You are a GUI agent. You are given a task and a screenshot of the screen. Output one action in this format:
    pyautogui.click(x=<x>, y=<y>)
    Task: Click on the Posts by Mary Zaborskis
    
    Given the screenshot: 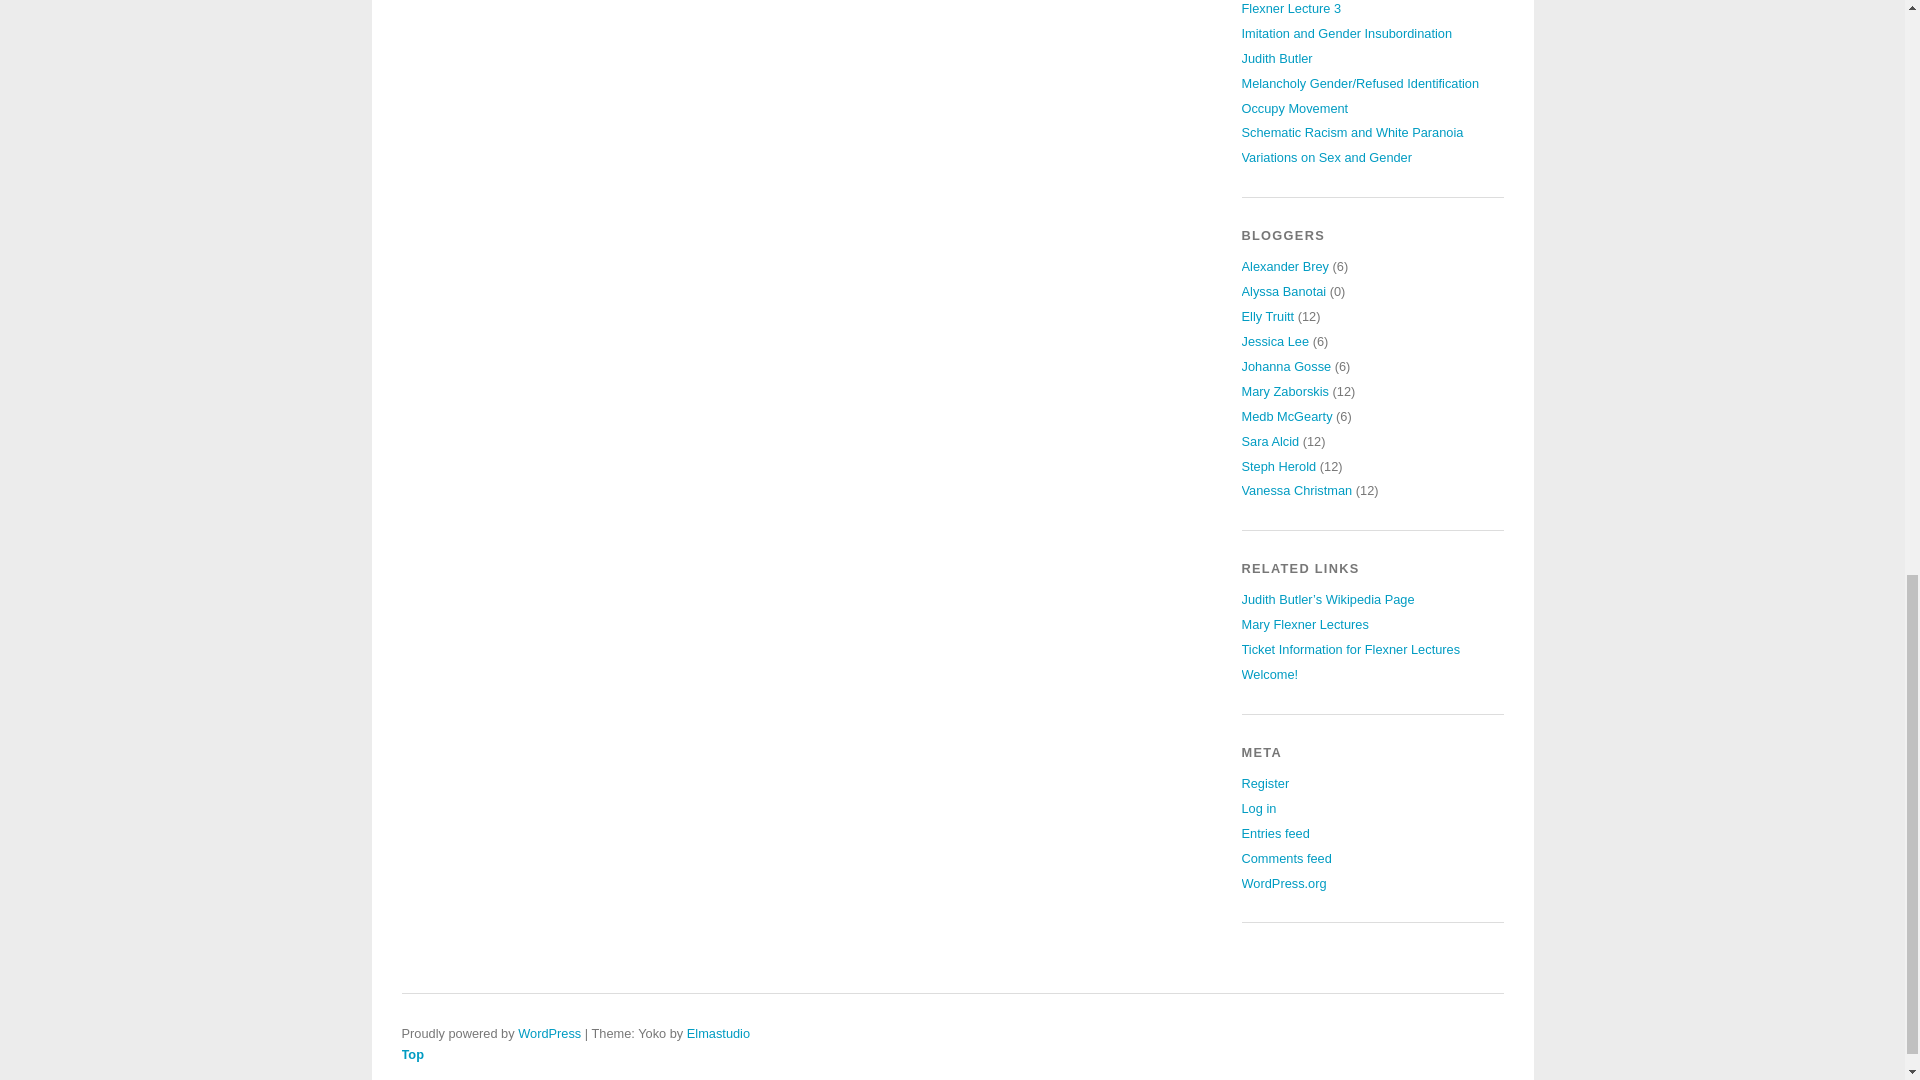 What is the action you would take?
    pyautogui.click(x=1285, y=391)
    